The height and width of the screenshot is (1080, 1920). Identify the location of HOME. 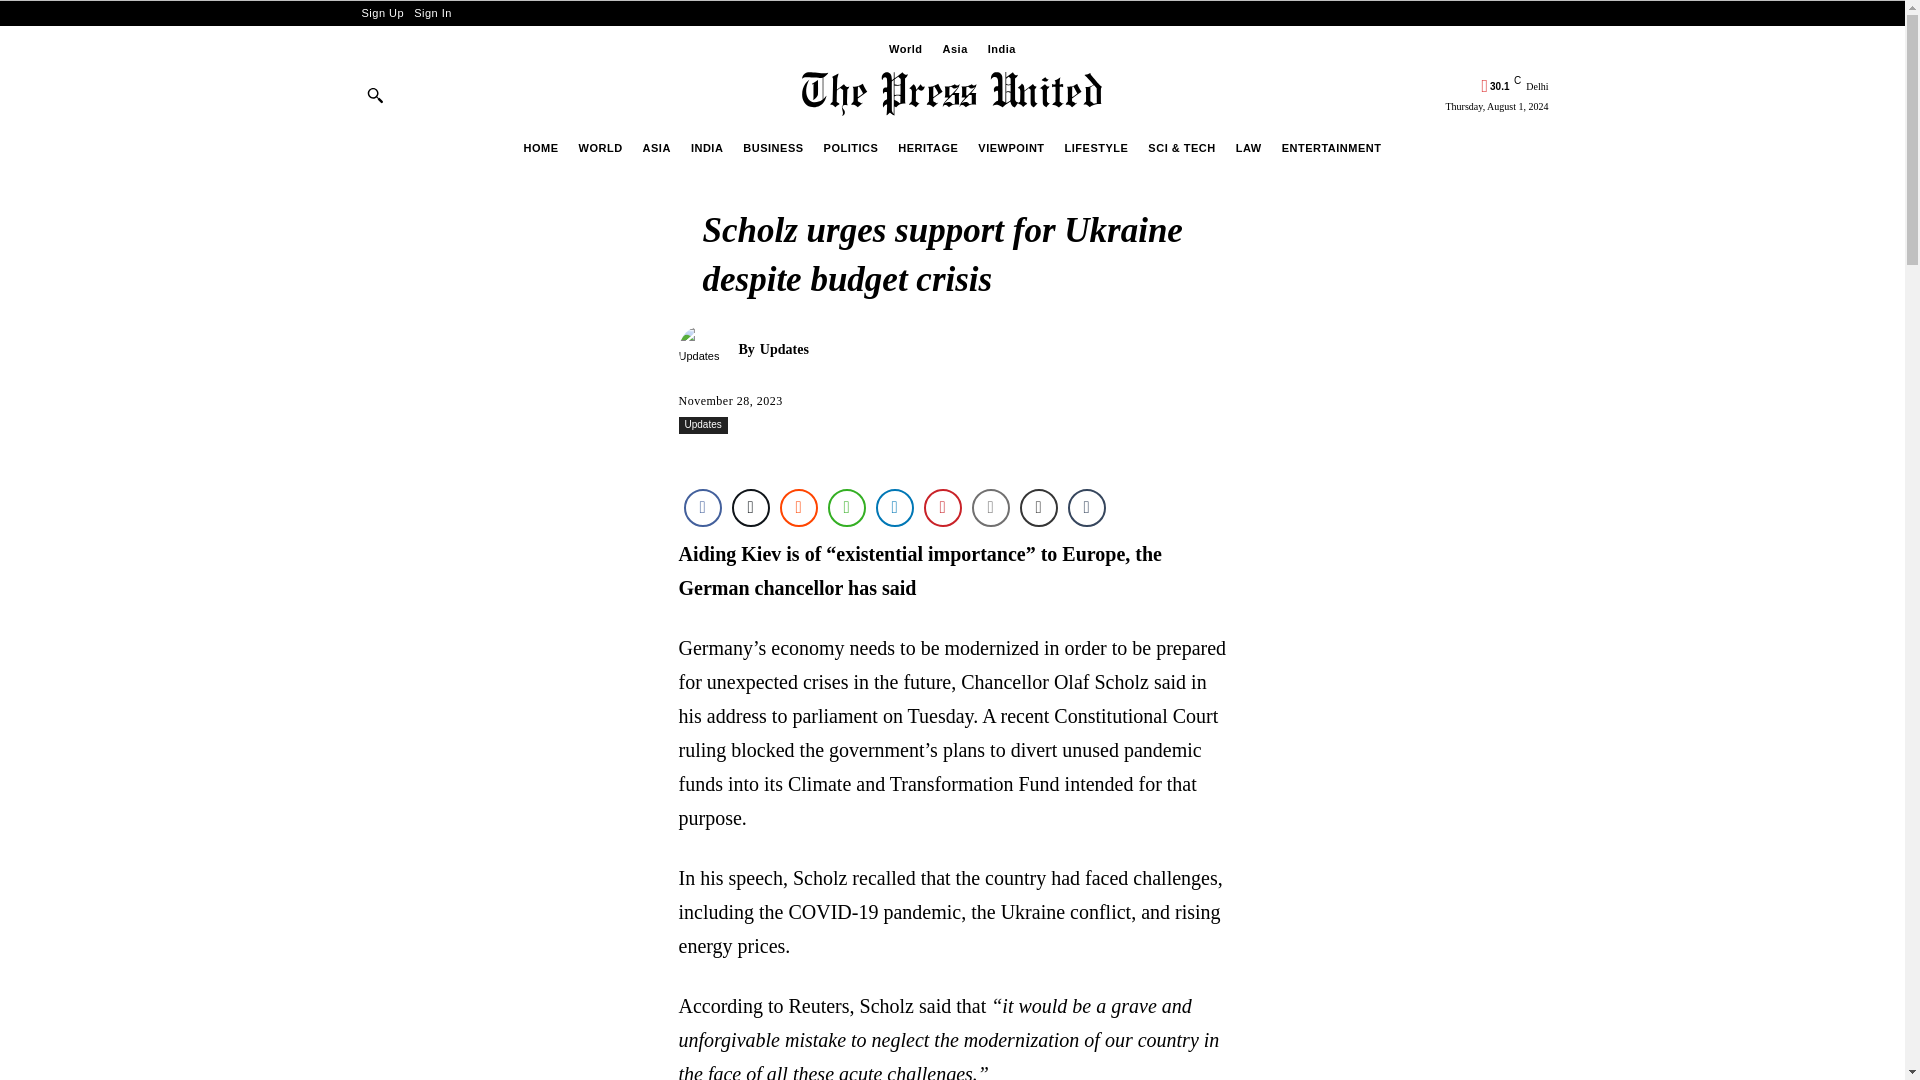
(541, 148).